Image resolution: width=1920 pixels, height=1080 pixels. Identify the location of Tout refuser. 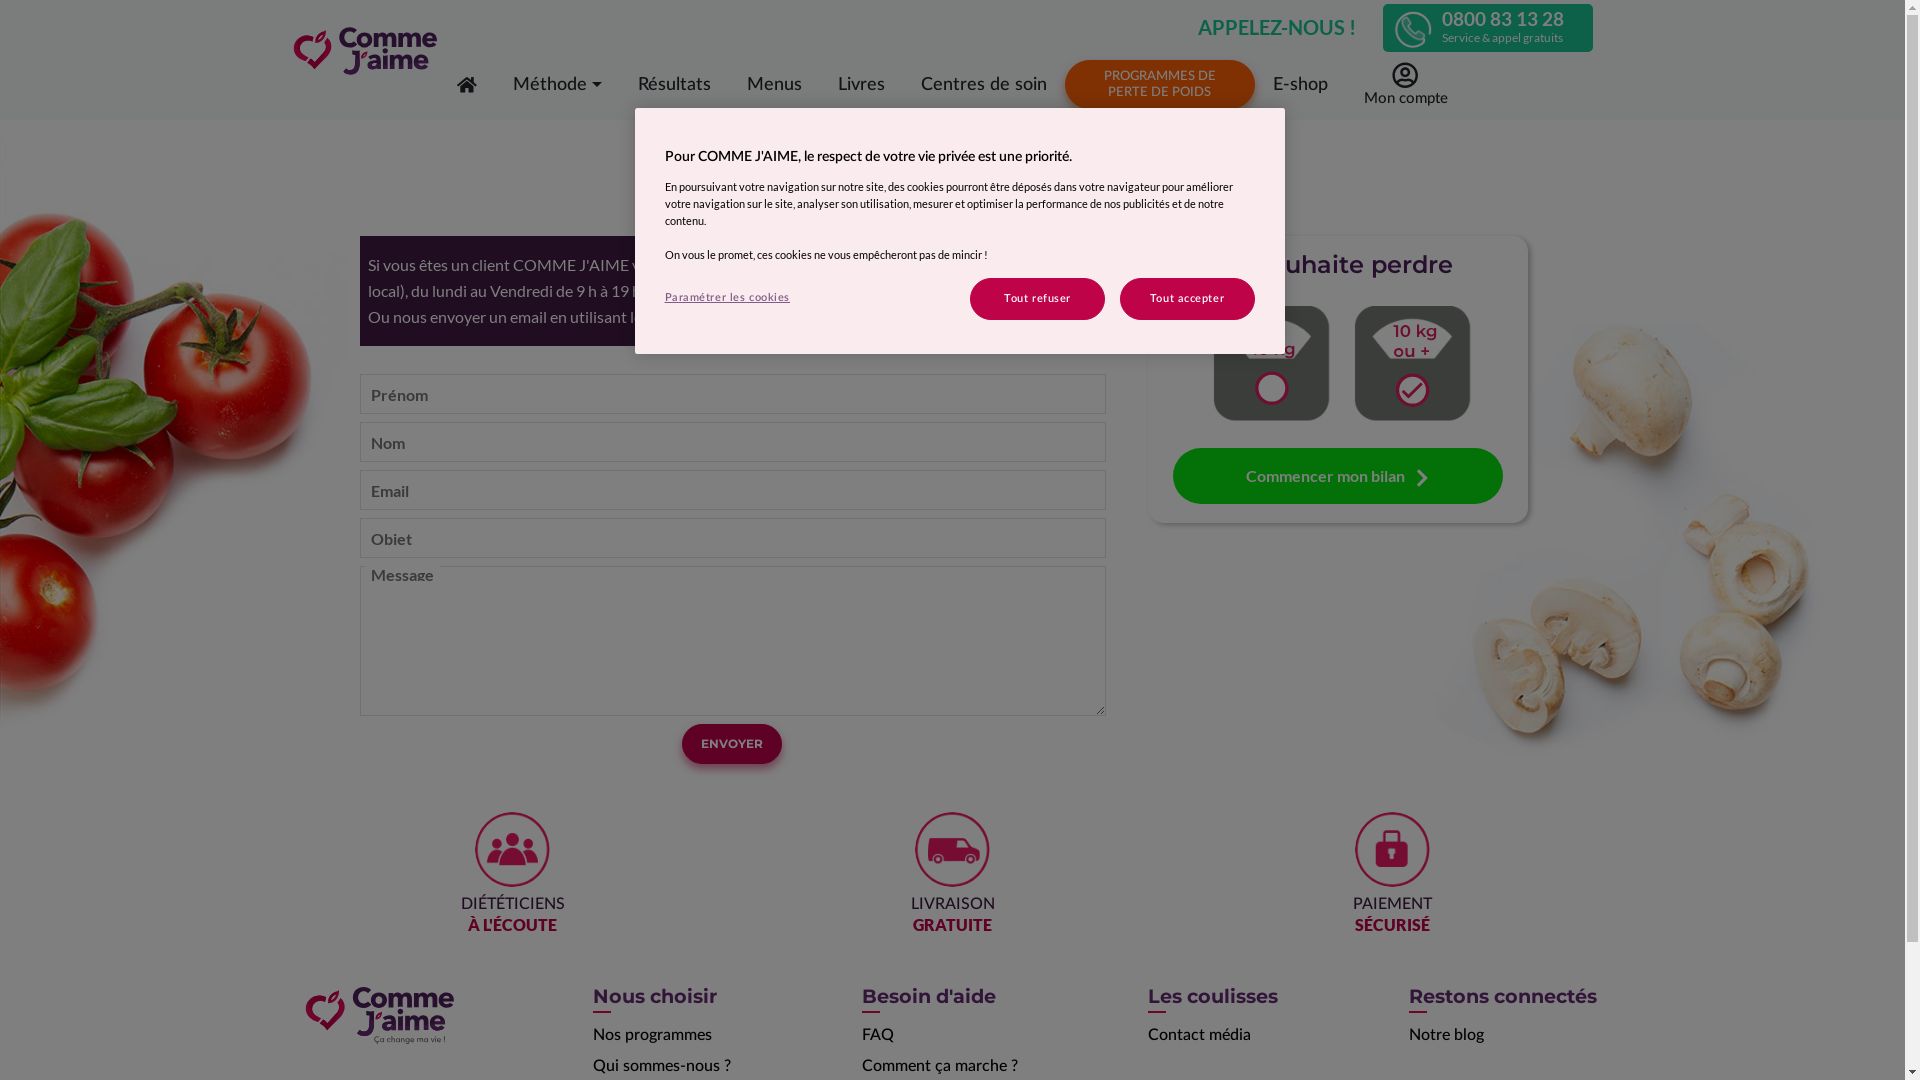
(1038, 299).